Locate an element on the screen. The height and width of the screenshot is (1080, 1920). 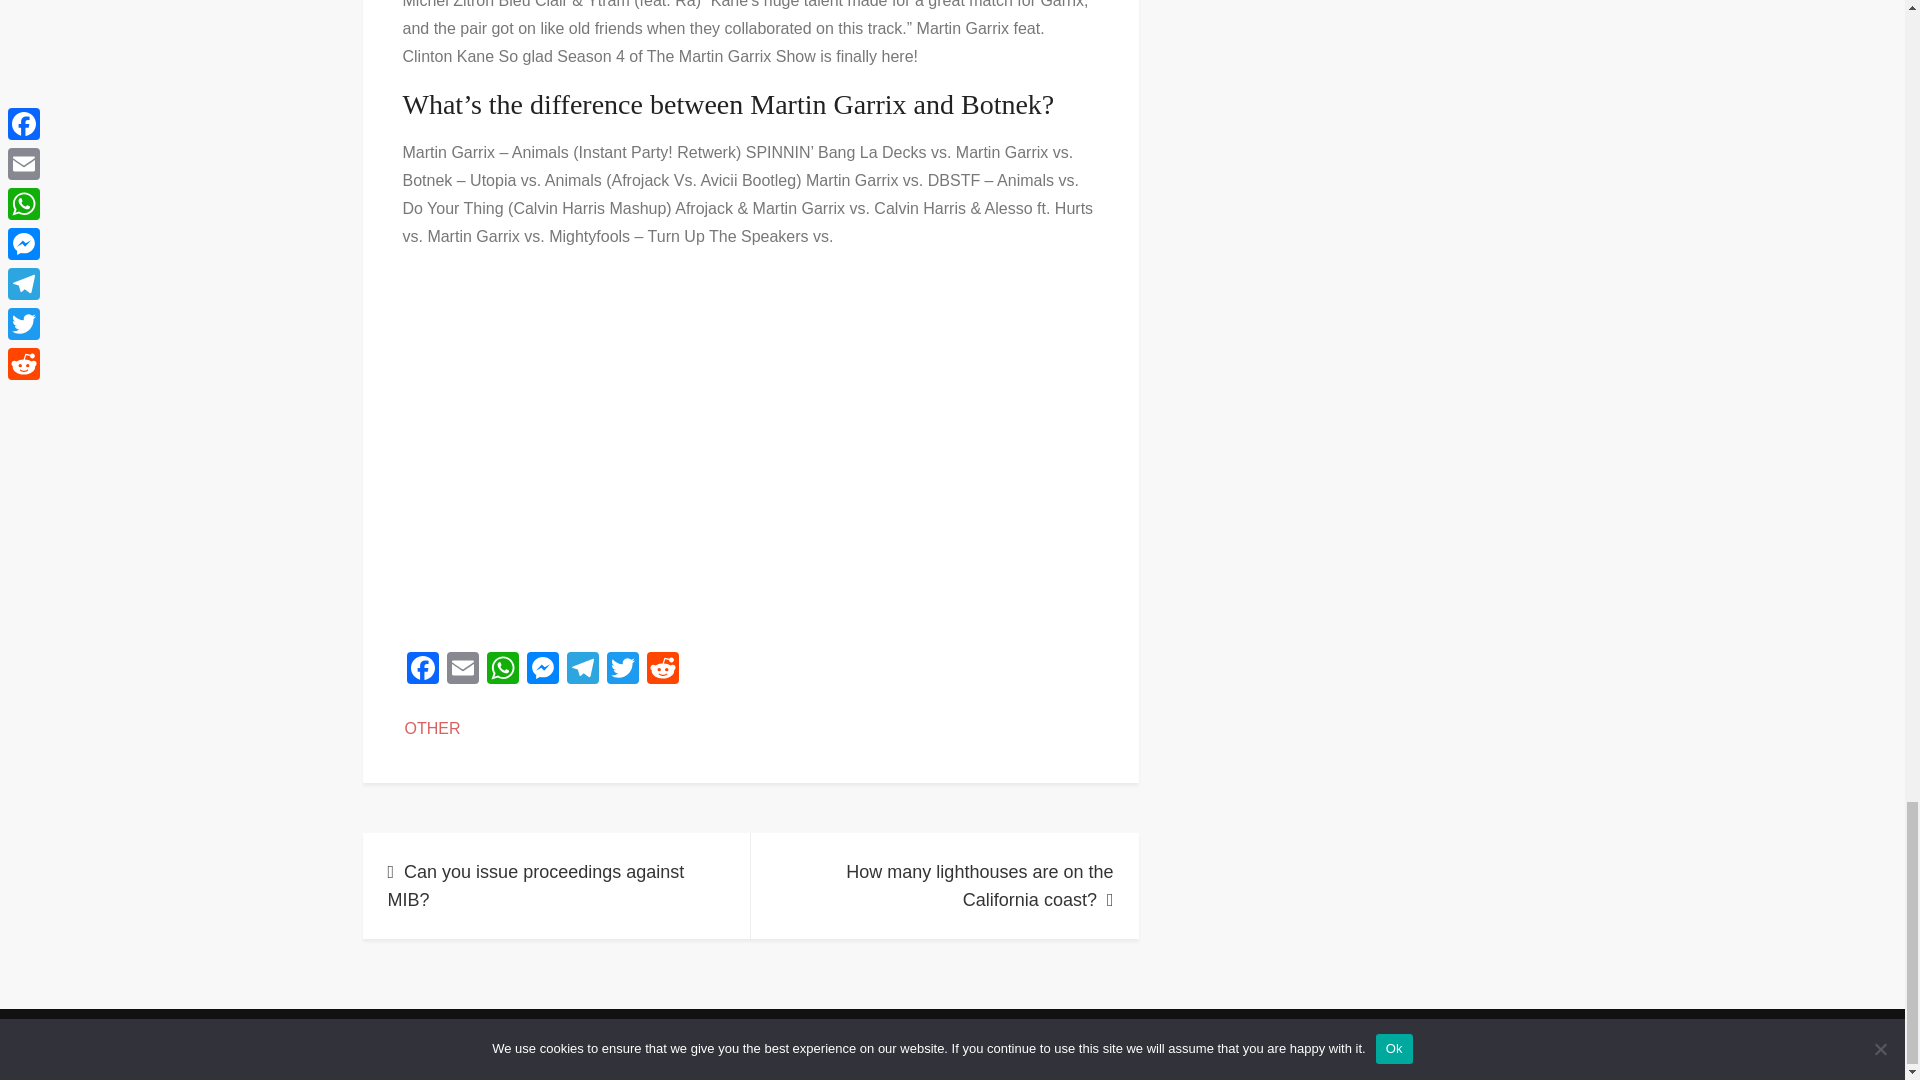
Telegram is located at coordinates (582, 670).